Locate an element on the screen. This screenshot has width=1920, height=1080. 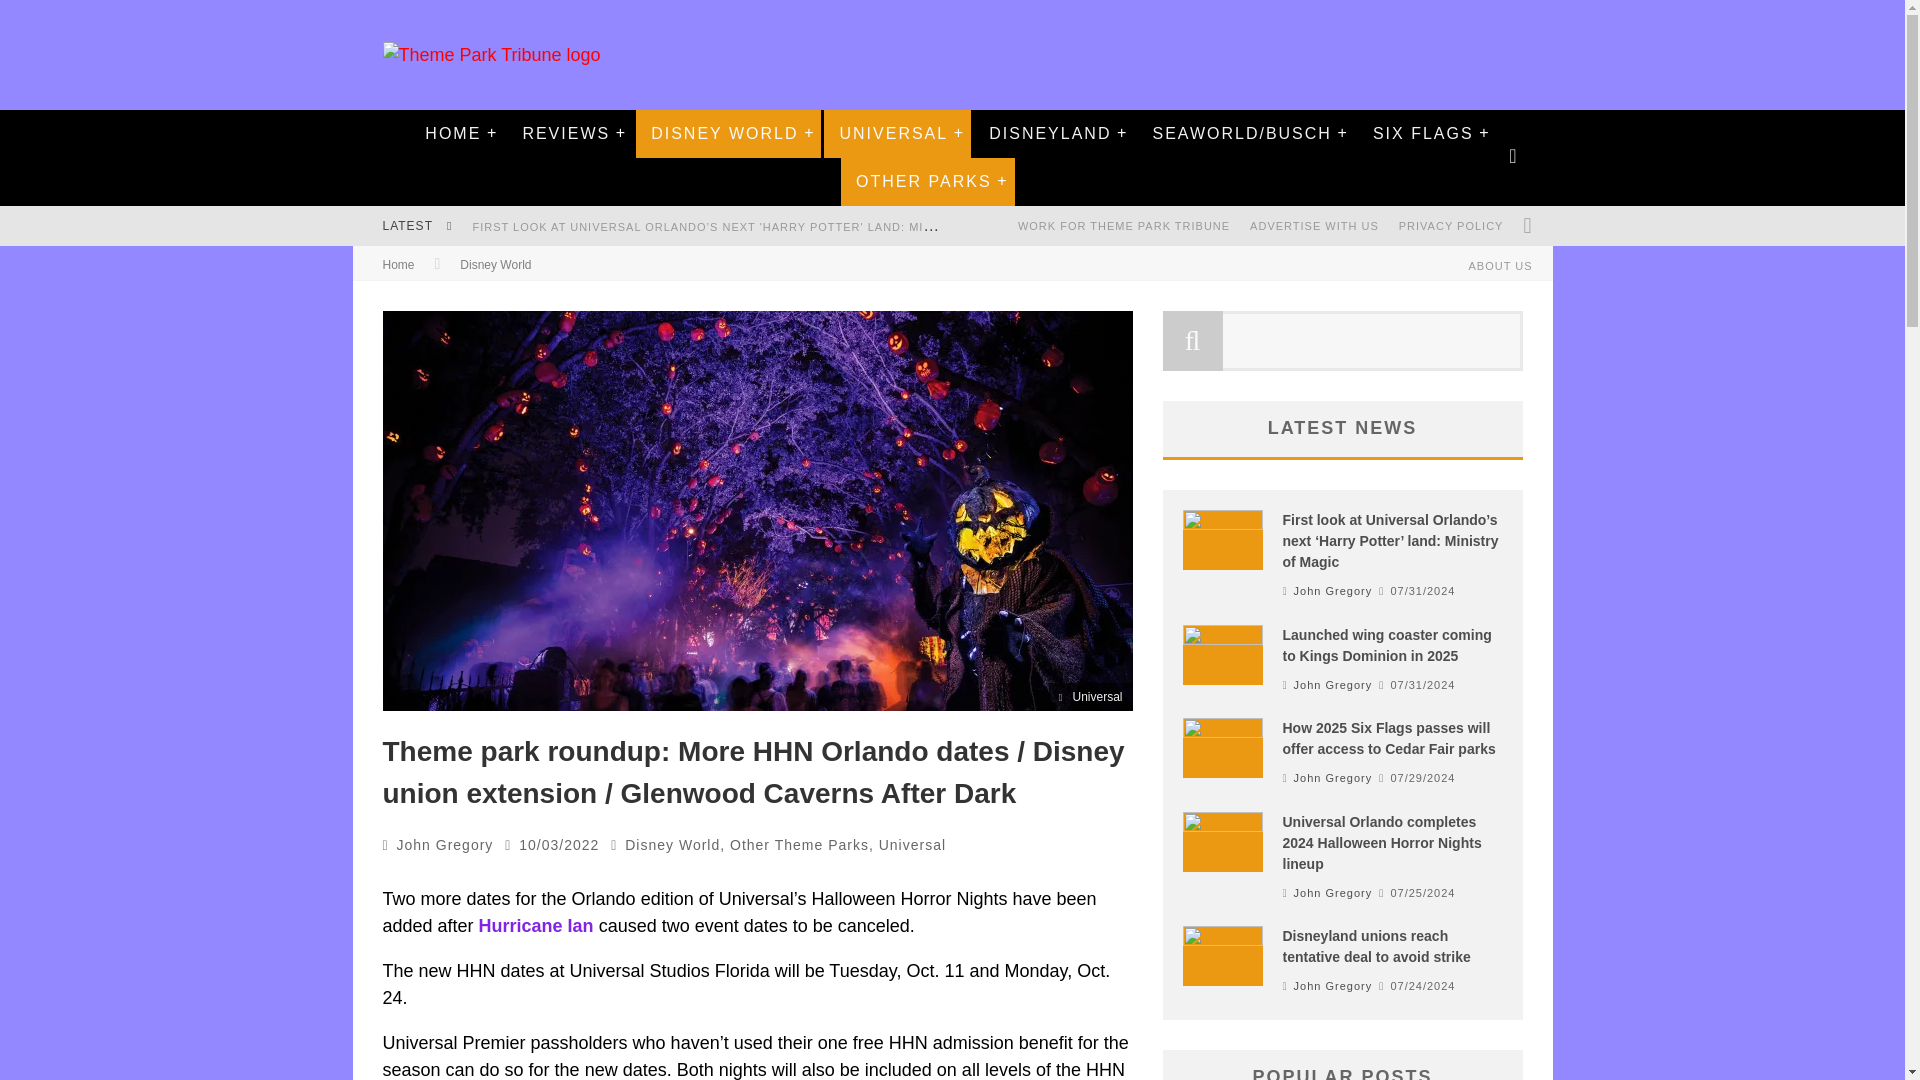
Log In is located at coordinates (951, 620).